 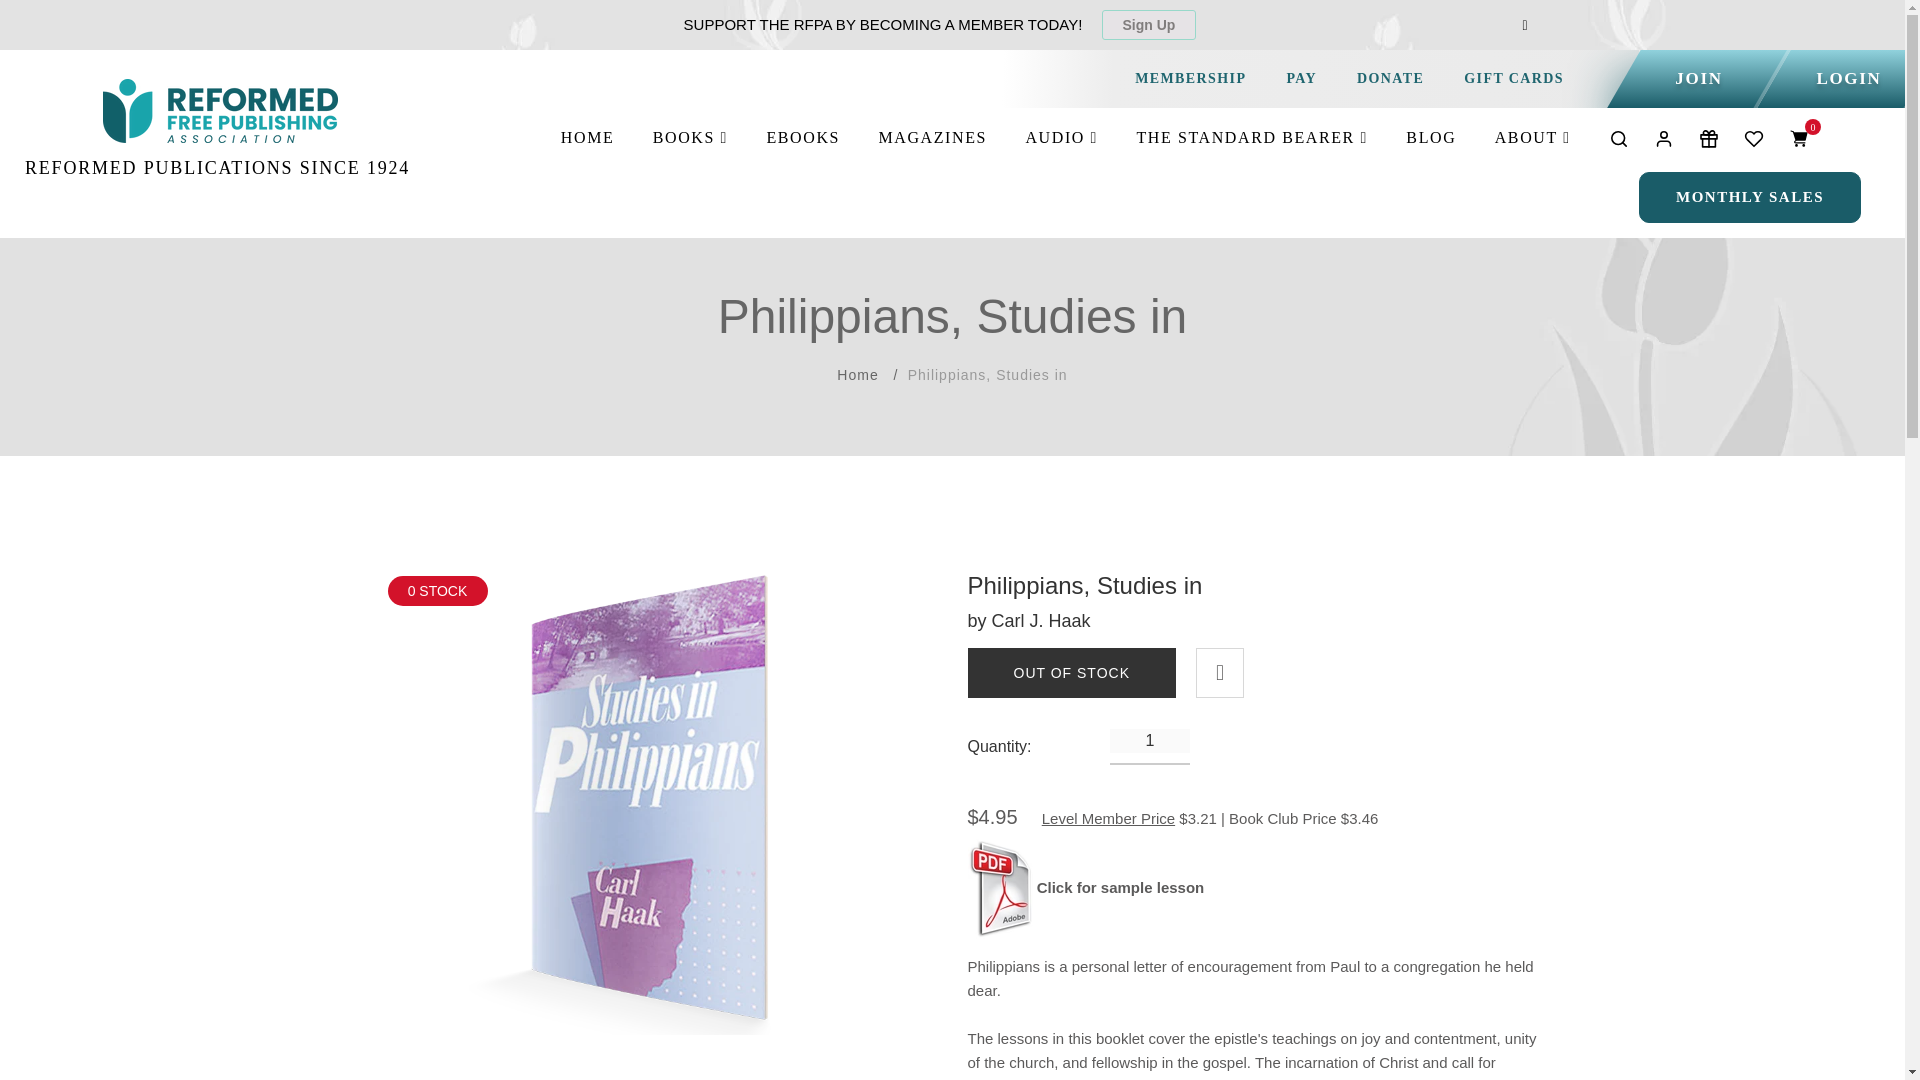 What do you see at coordinates (1149, 24) in the screenshot?
I see `Sign Up` at bounding box center [1149, 24].